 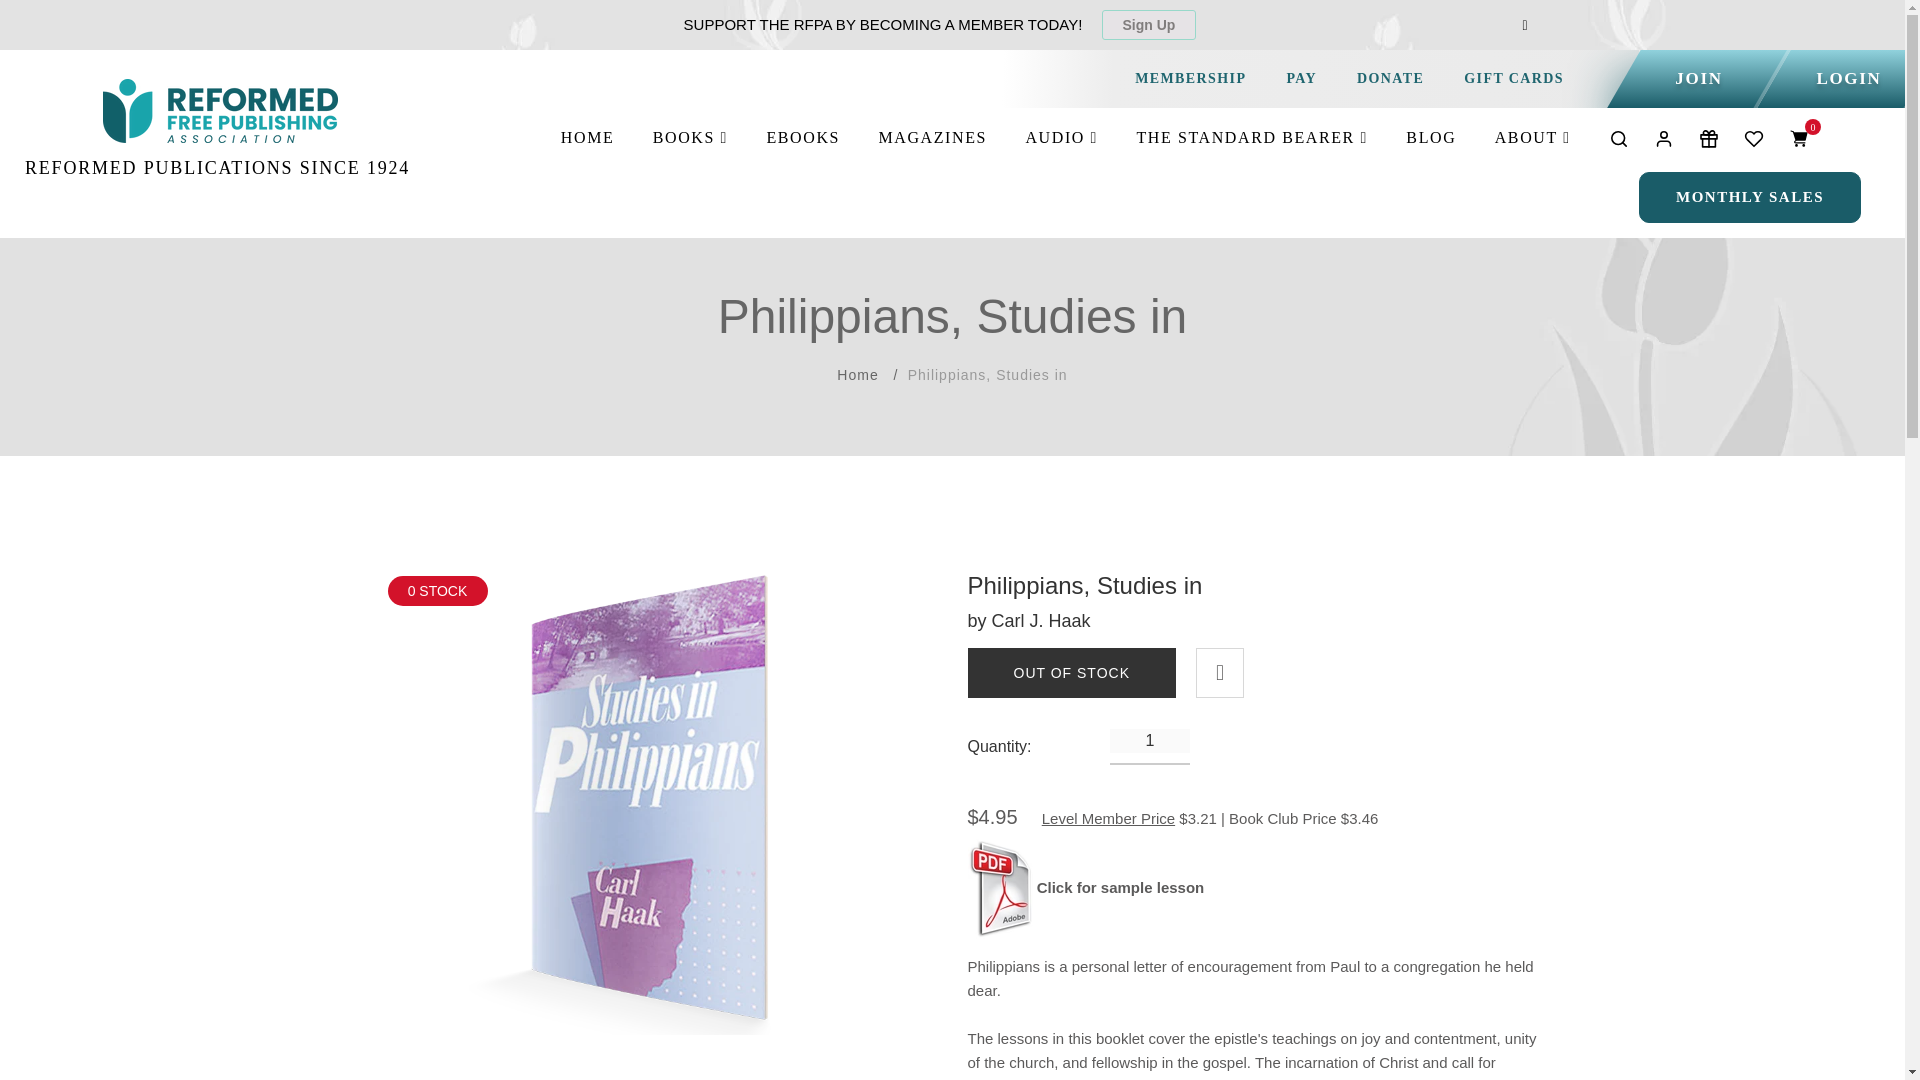 What do you see at coordinates (1149, 24) in the screenshot?
I see `Sign Up` at bounding box center [1149, 24].